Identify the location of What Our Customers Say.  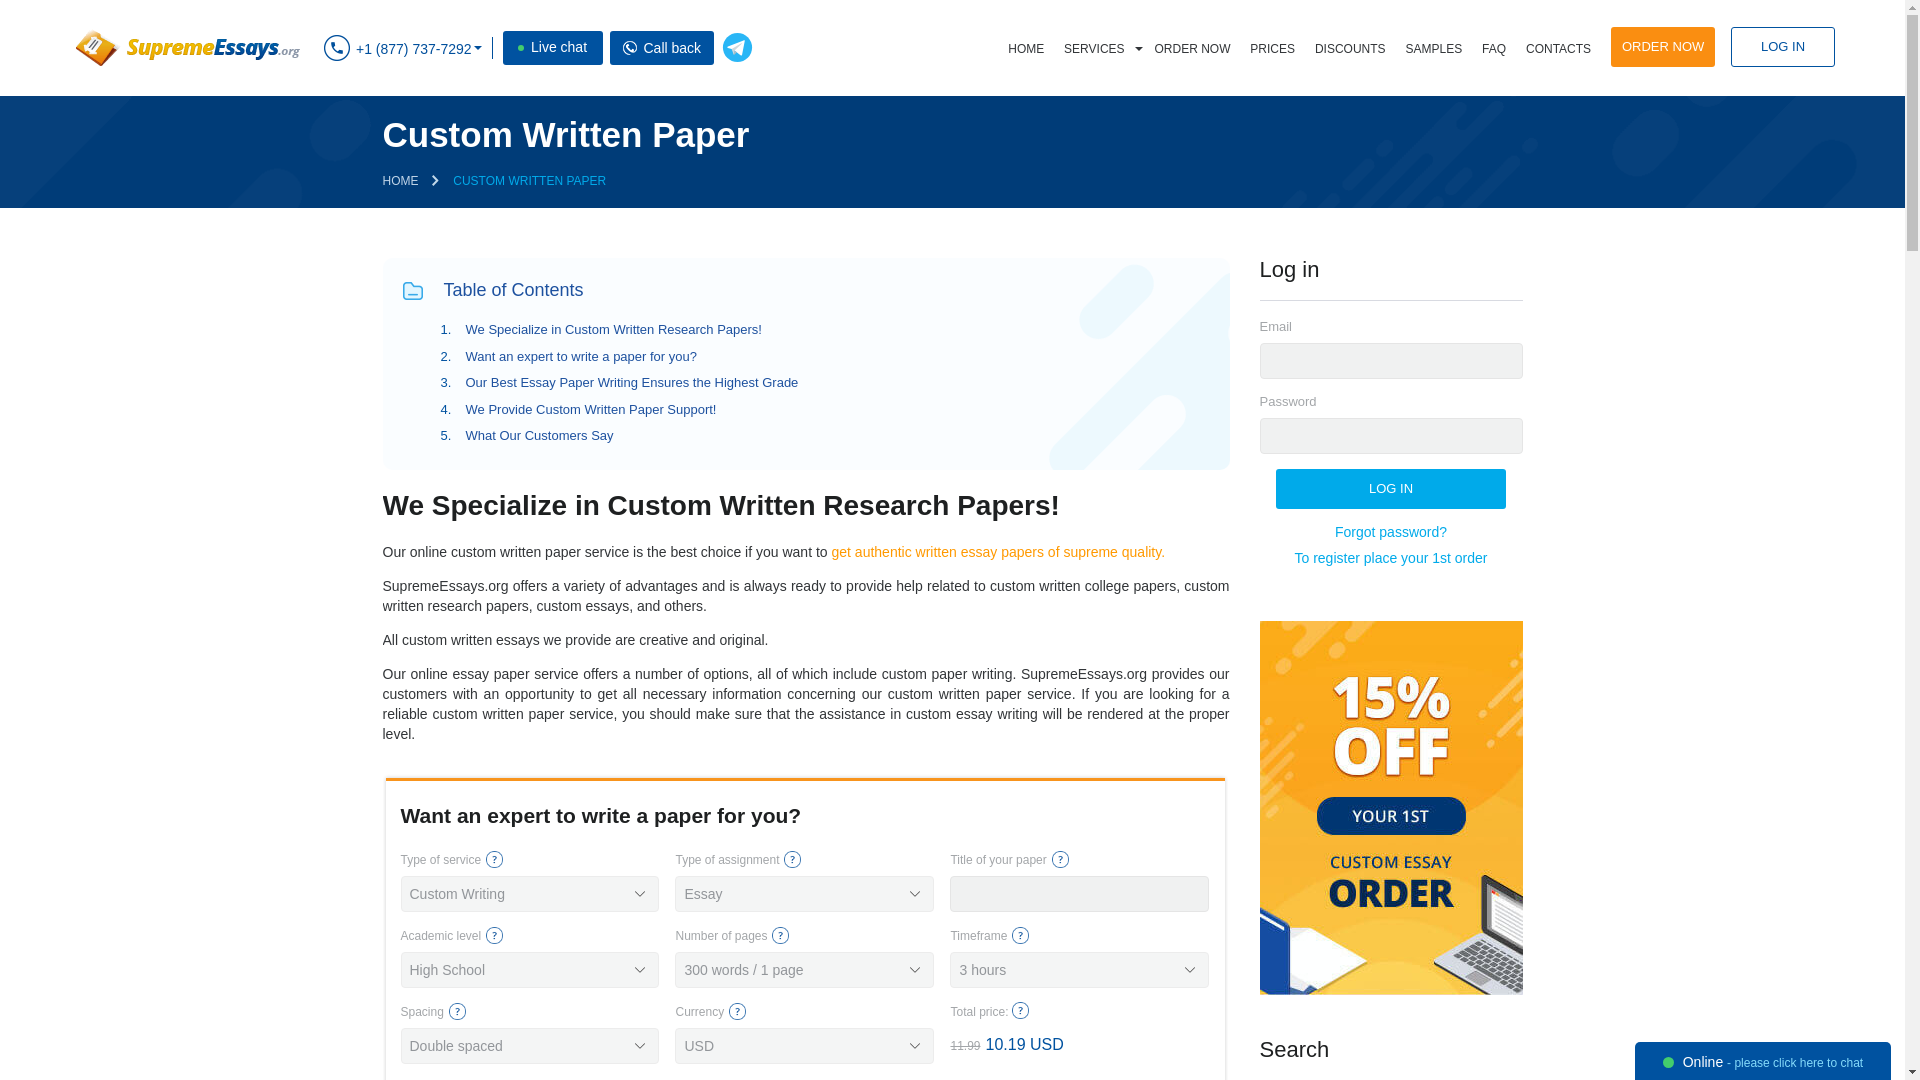
(540, 434).